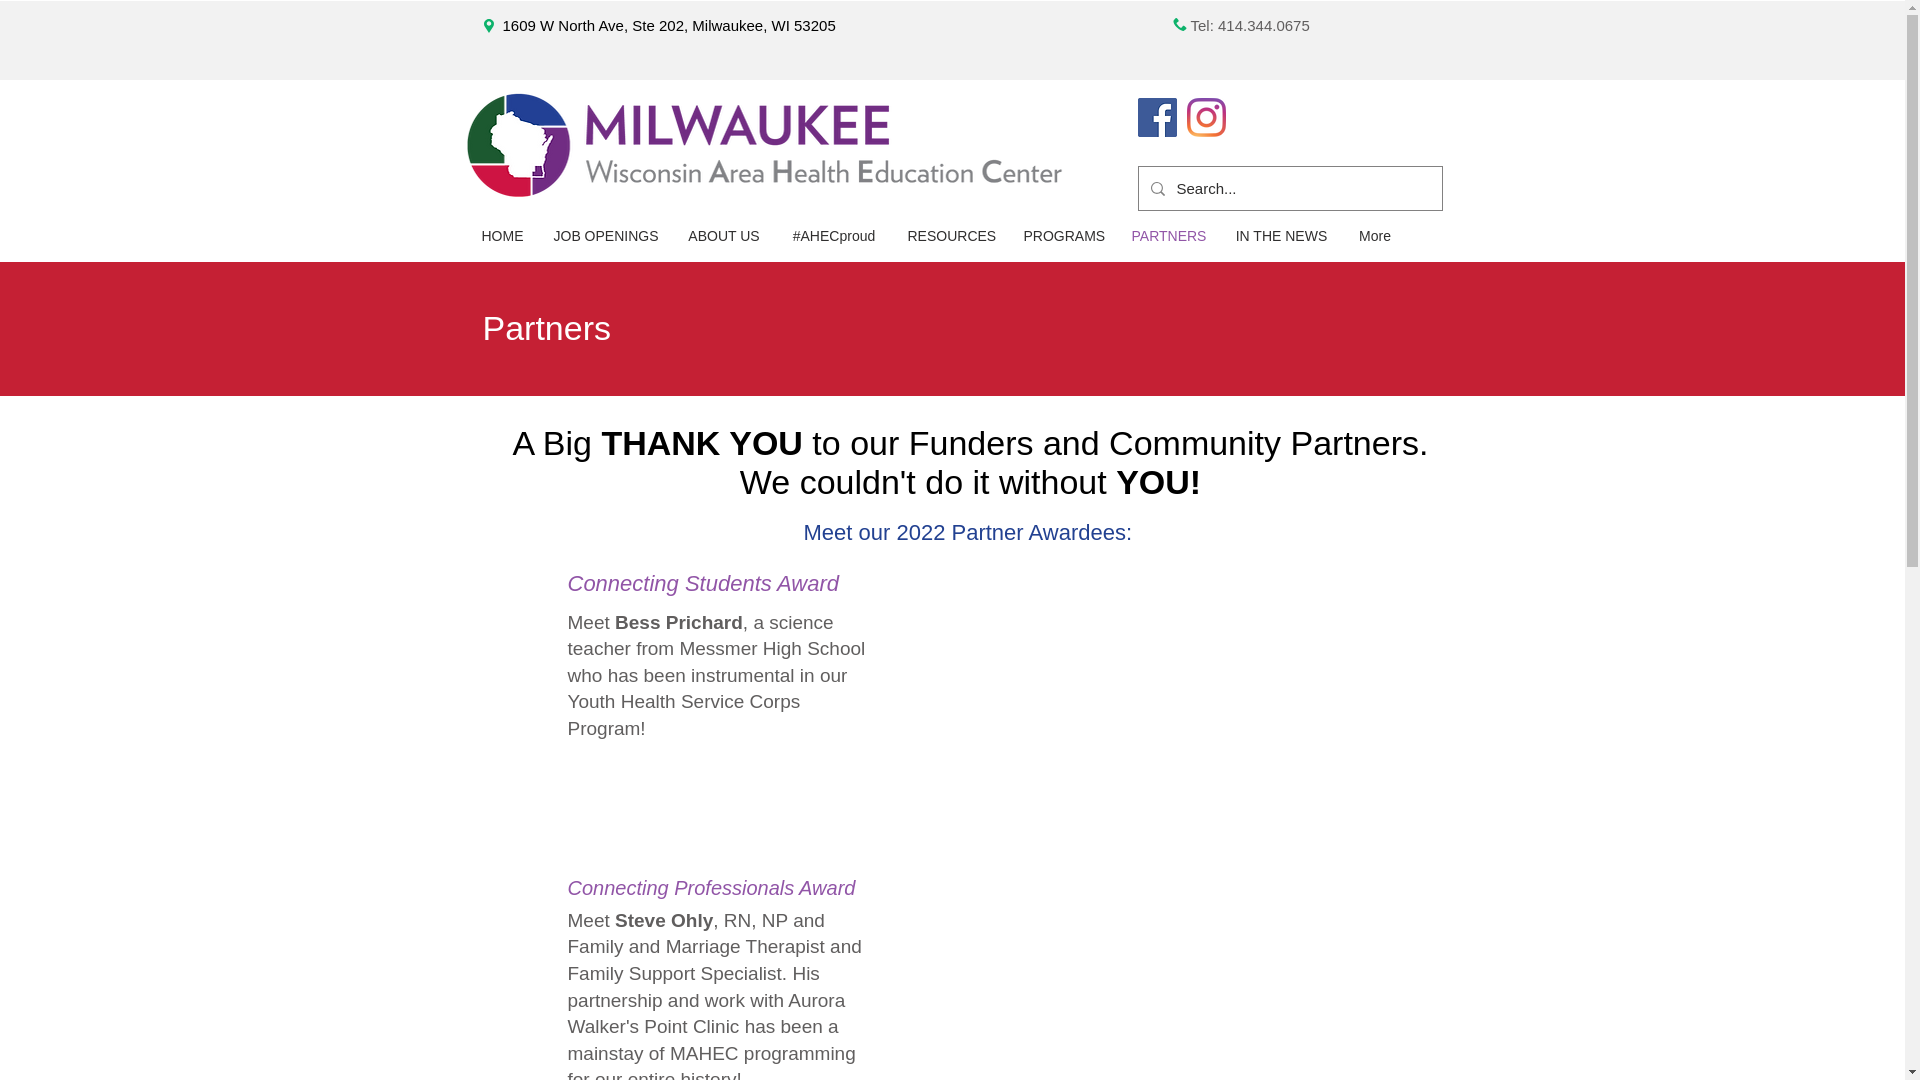 The width and height of the screenshot is (1920, 1080). Describe the element at coordinates (724, 236) in the screenshot. I see `ABOUT US` at that location.